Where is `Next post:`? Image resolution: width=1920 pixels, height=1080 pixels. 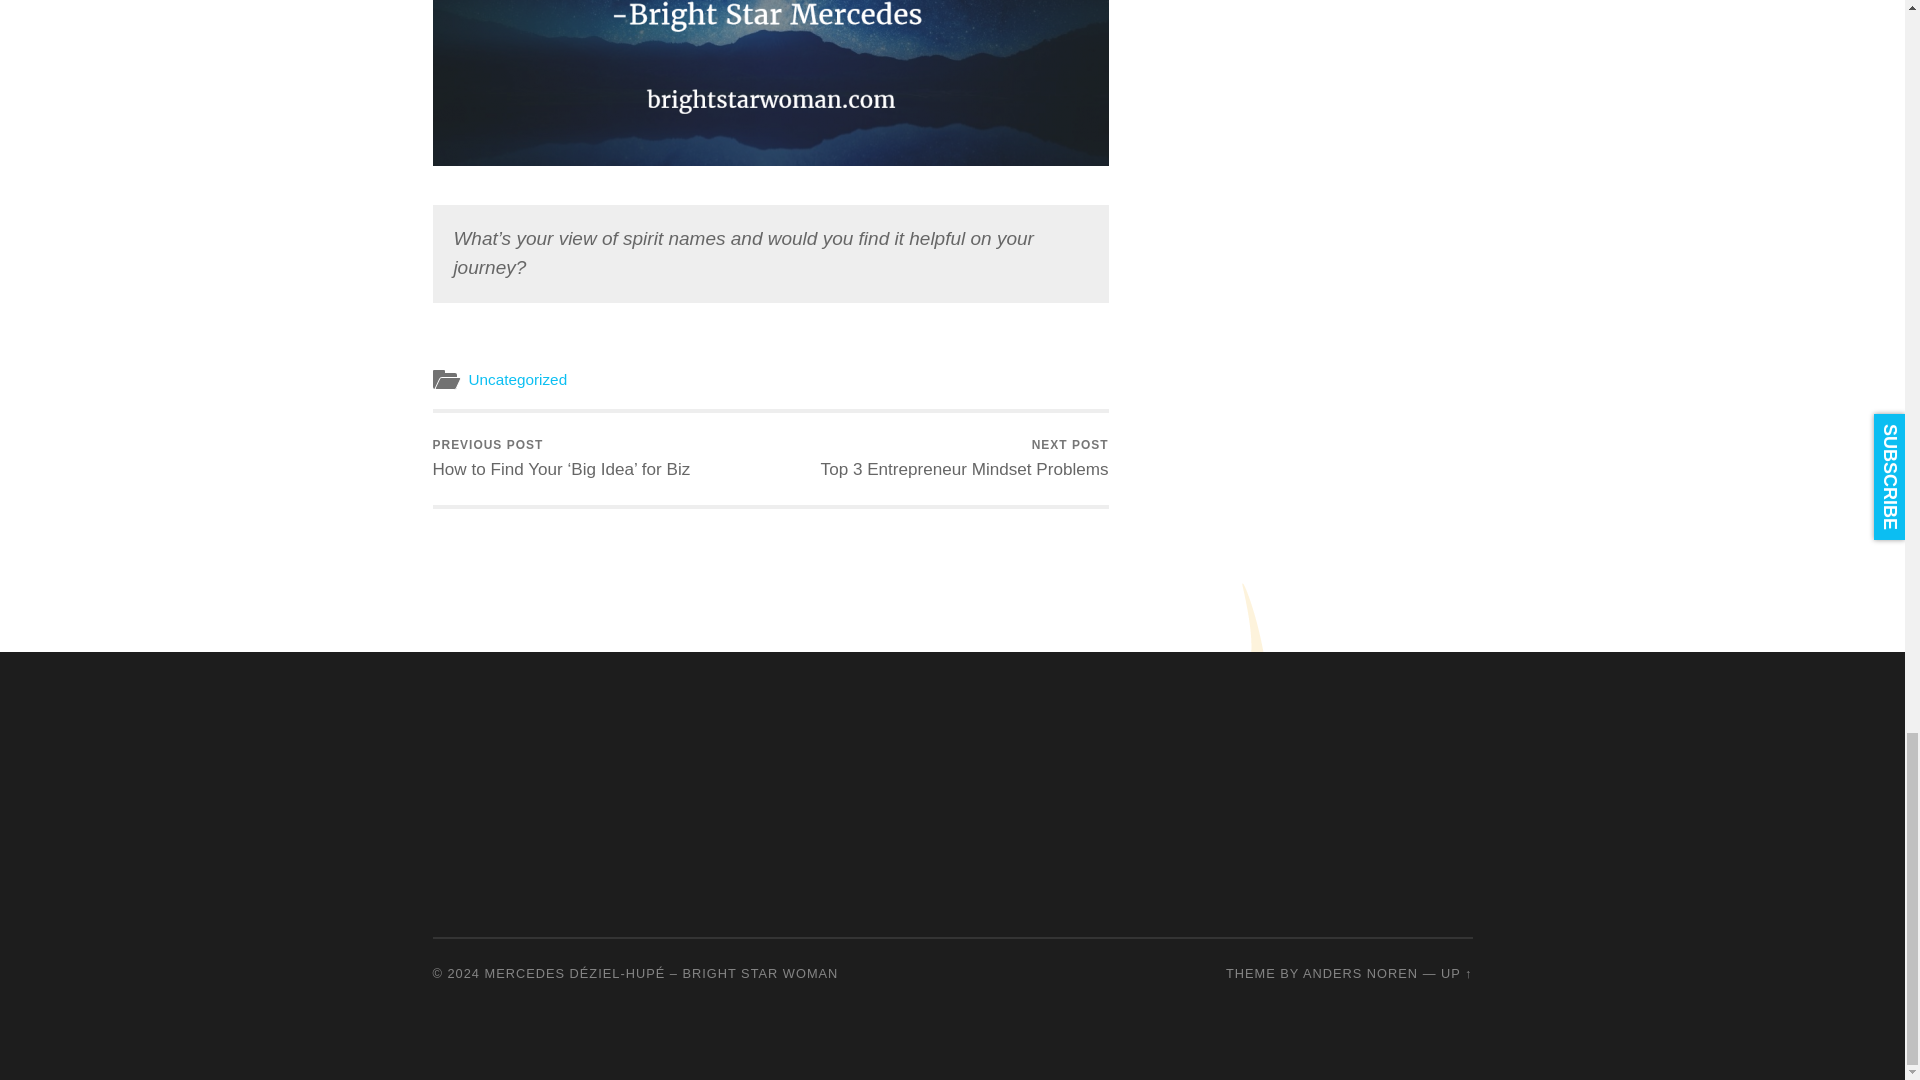 Next post: is located at coordinates (965, 458).